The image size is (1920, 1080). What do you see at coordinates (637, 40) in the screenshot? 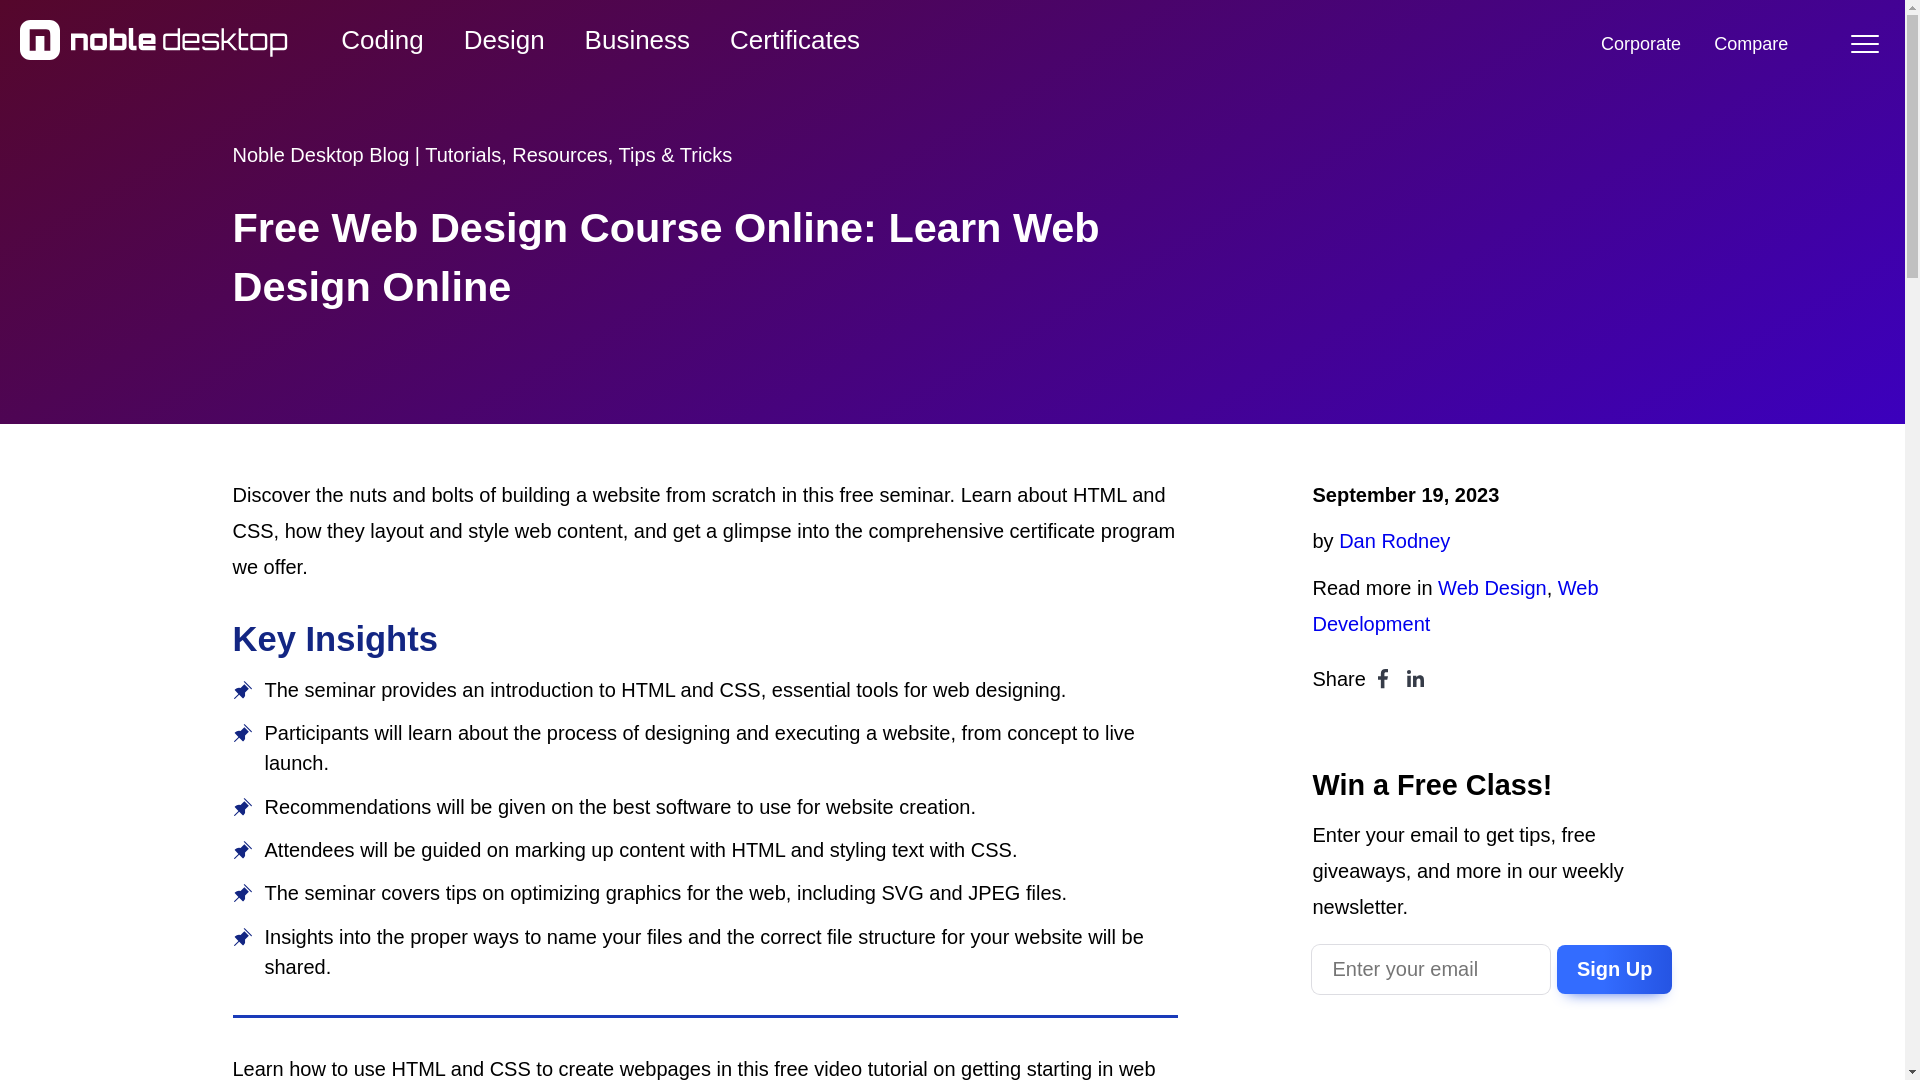
I see `Business` at bounding box center [637, 40].